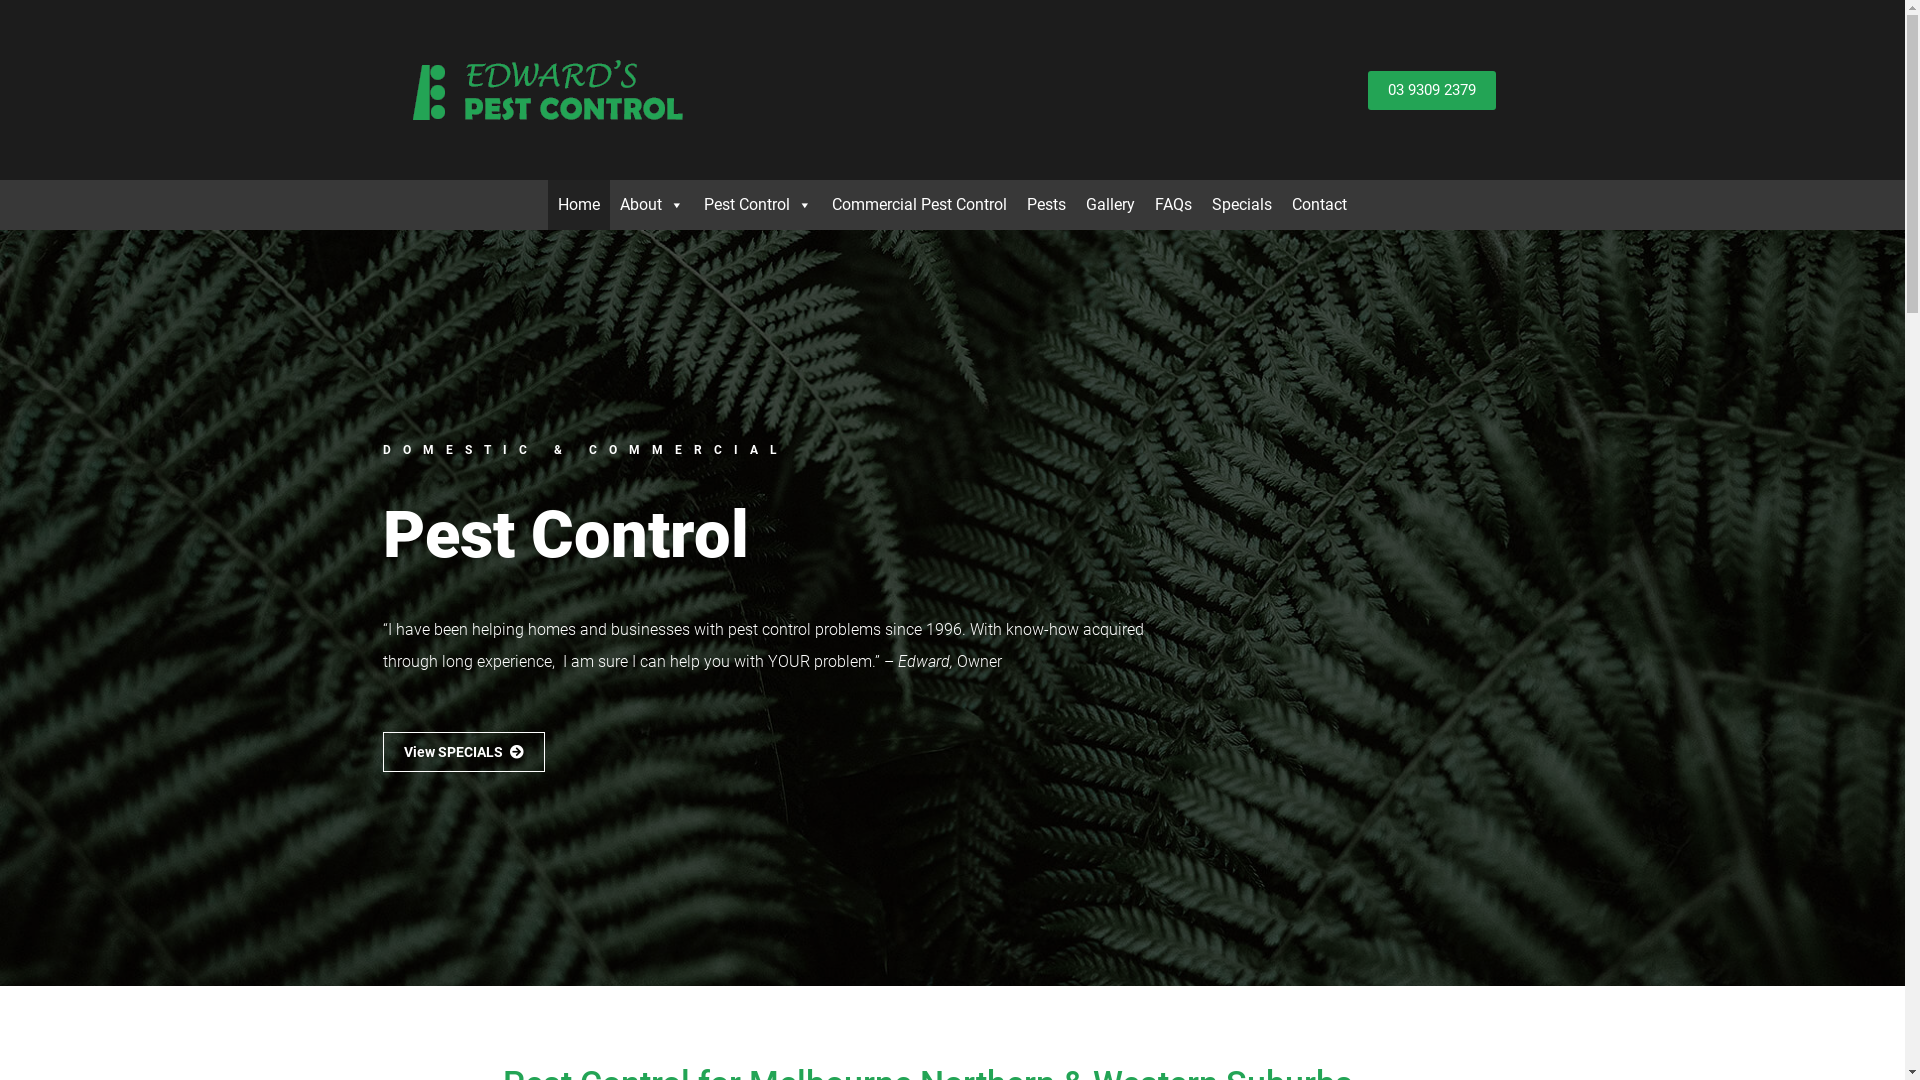 The image size is (1920, 1080). What do you see at coordinates (1046, 205) in the screenshot?
I see `Pests` at bounding box center [1046, 205].